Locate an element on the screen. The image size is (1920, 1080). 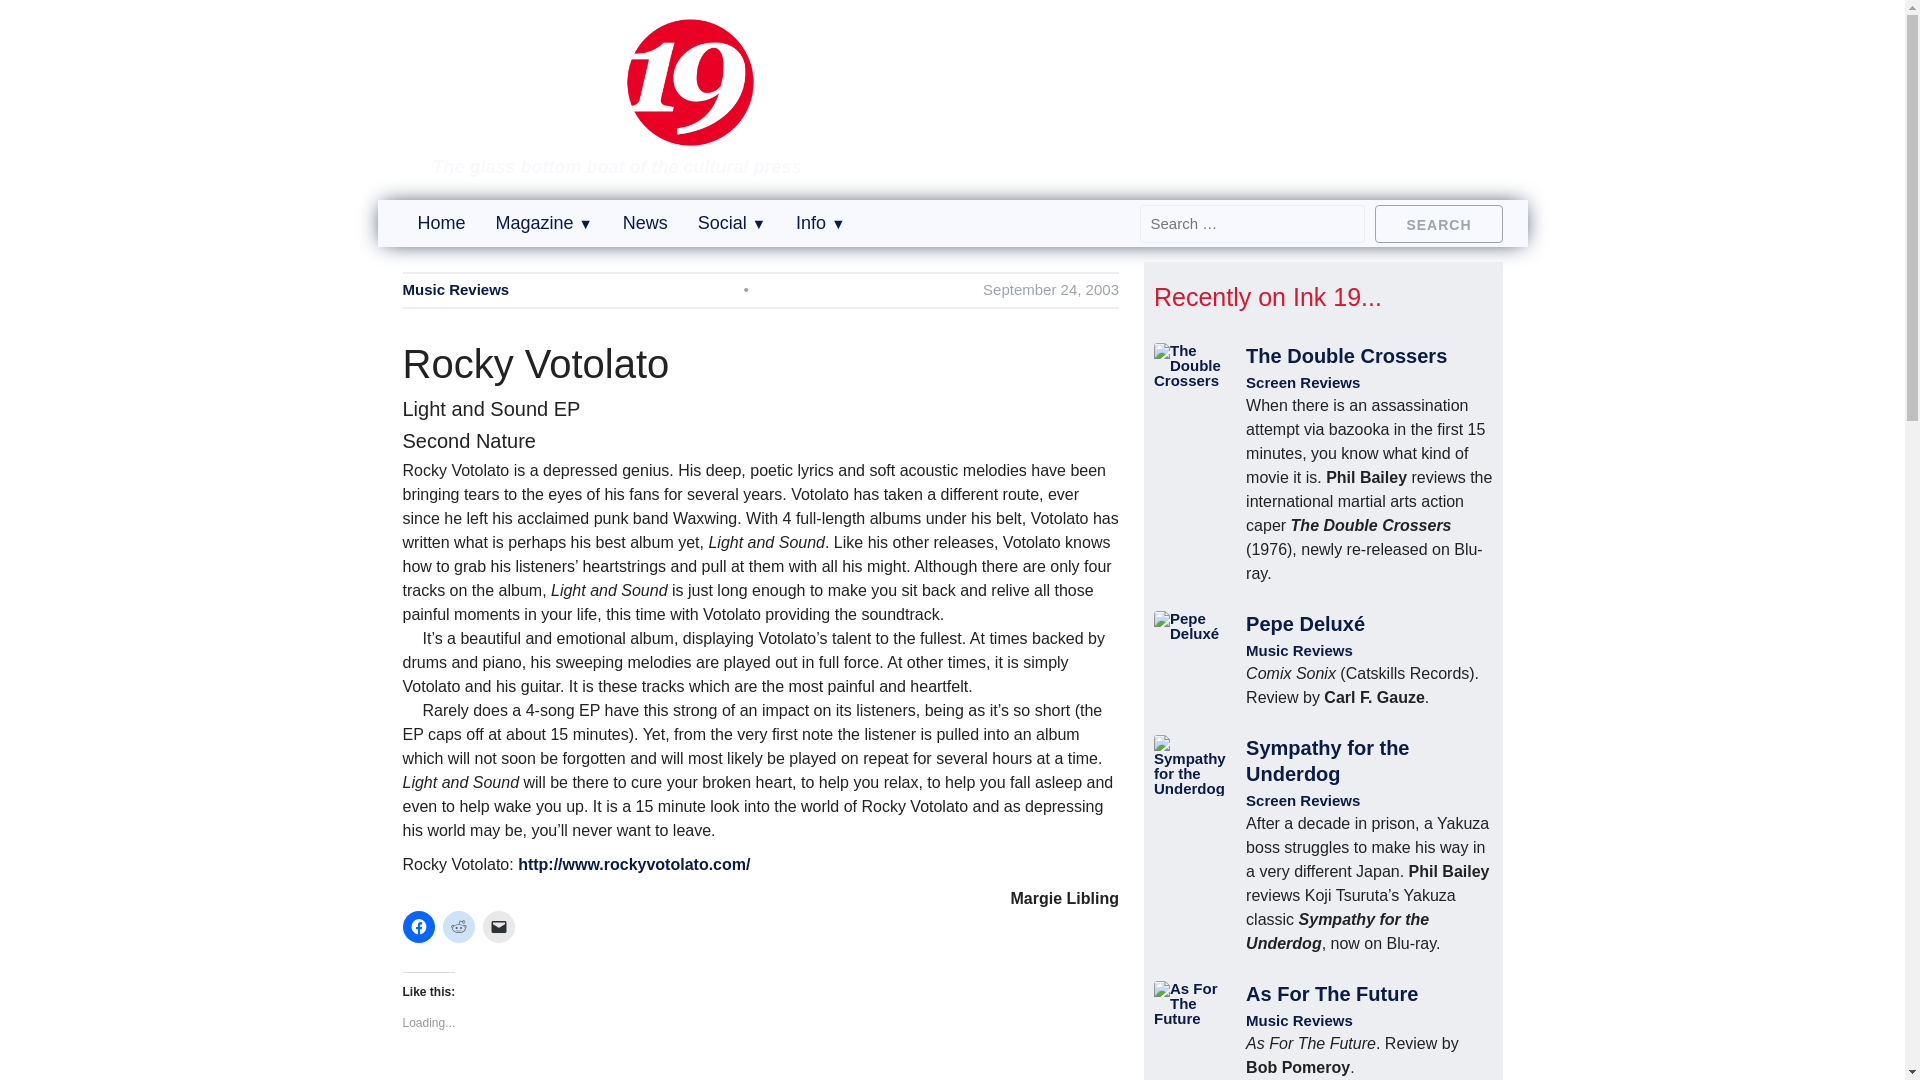
Music Reviews is located at coordinates (454, 290).